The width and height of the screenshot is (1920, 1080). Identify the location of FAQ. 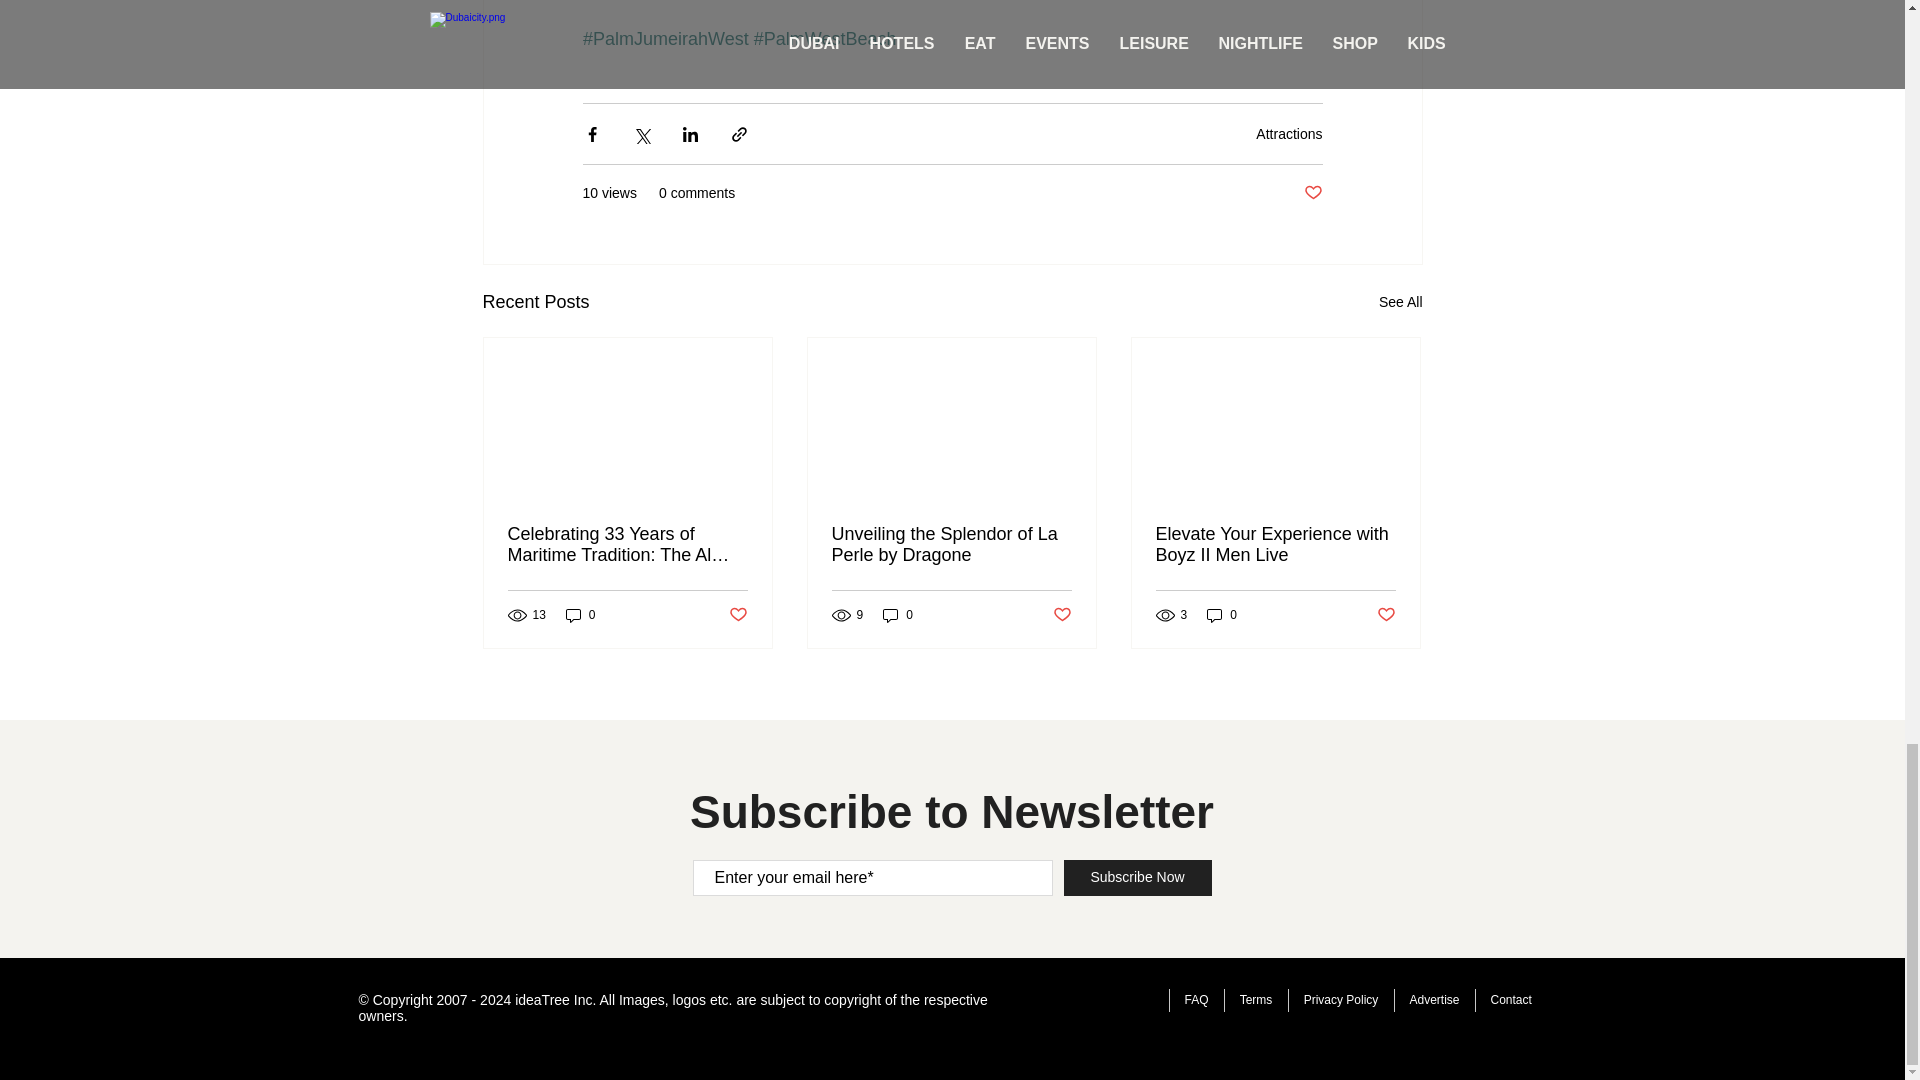
(1195, 1000).